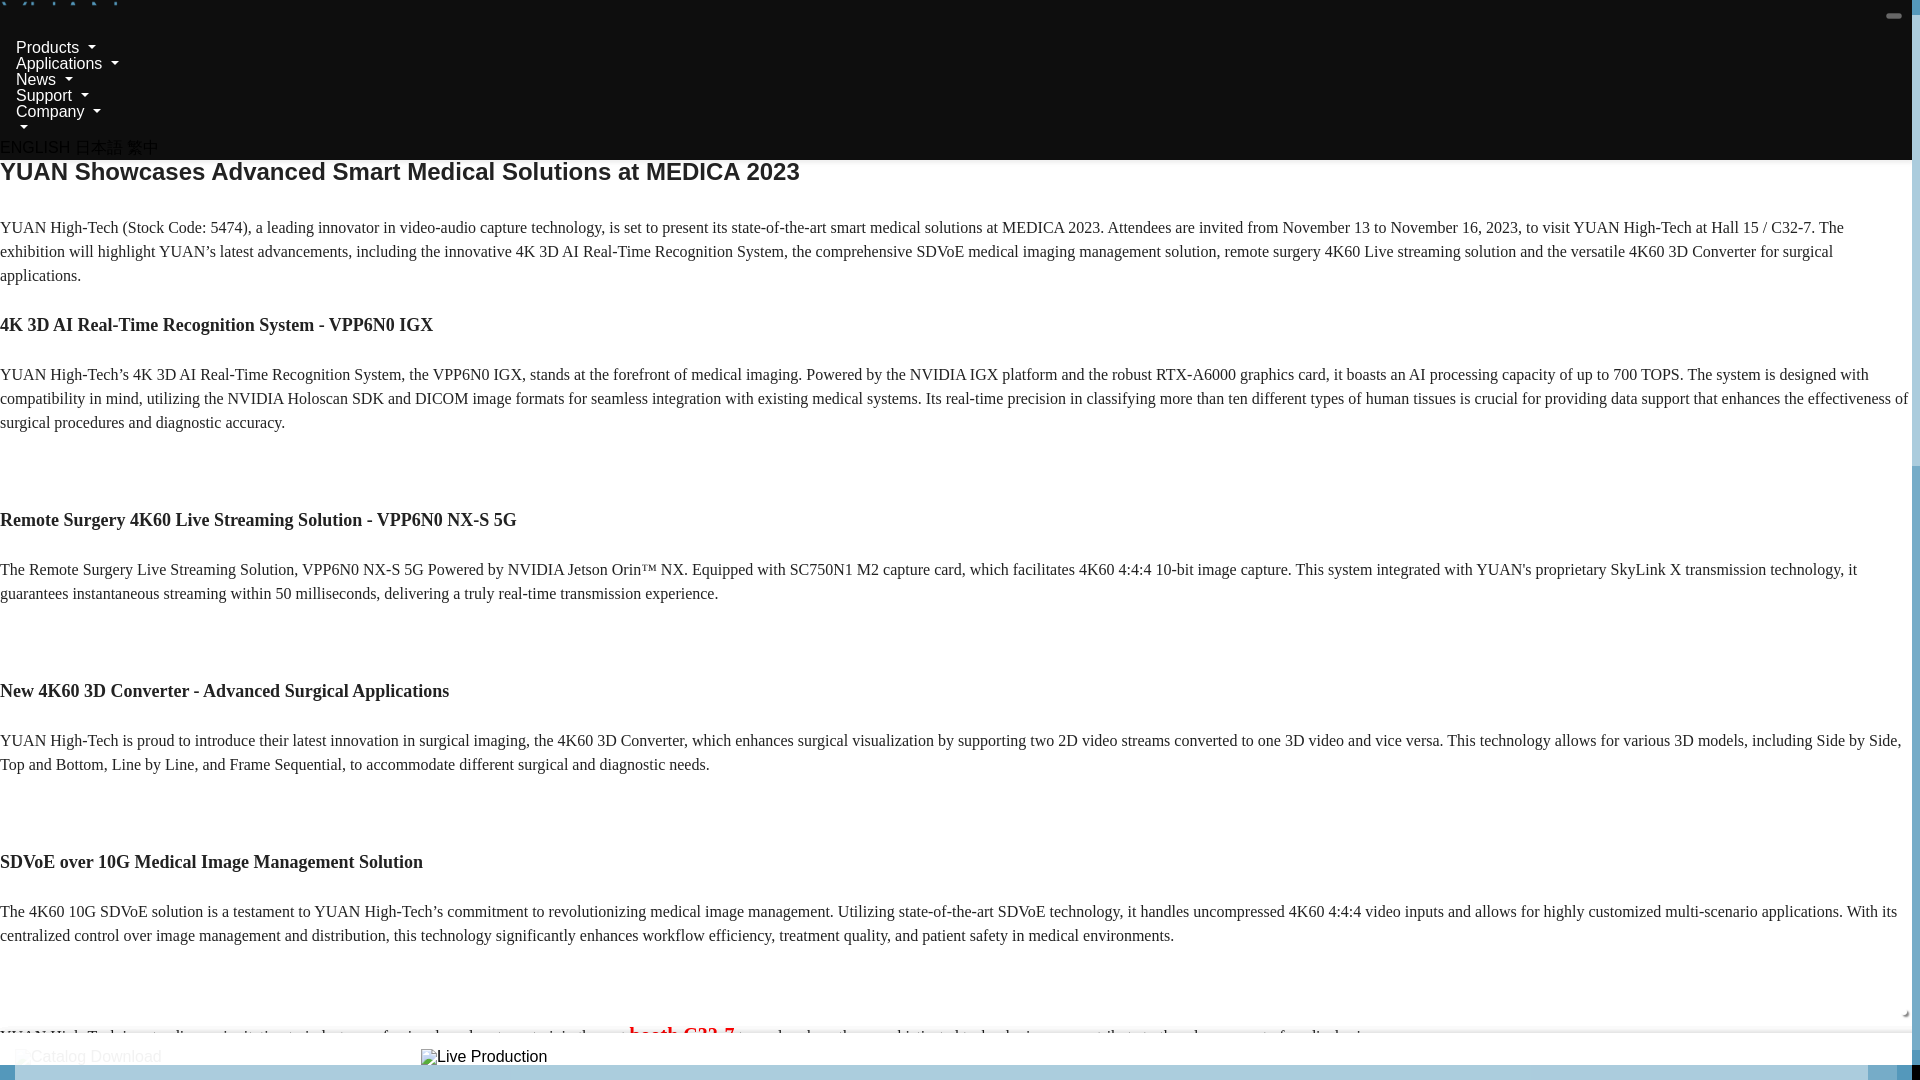 This screenshot has height=1080, width=1920. I want to click on Products, so click(56, 46).